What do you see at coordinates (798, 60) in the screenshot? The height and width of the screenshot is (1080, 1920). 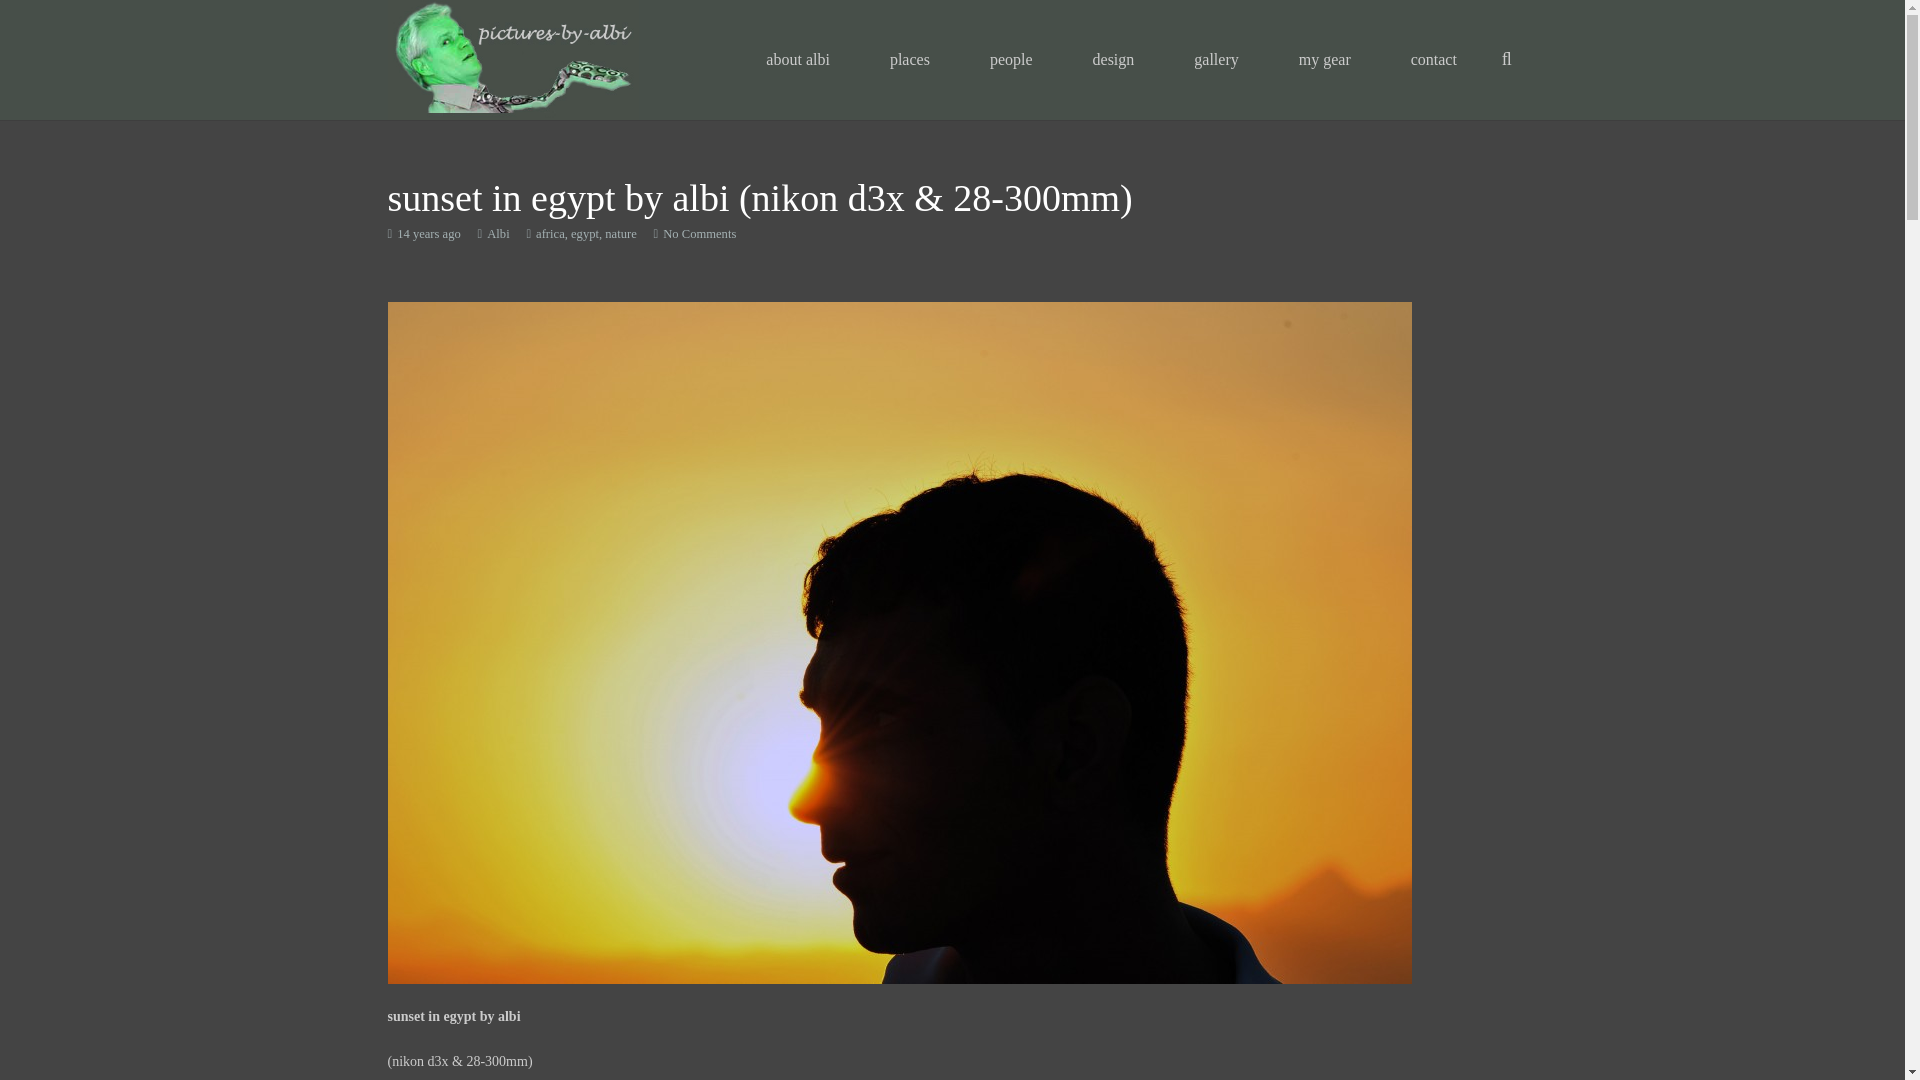 I see `about albi` at bounding box center [798, 60].